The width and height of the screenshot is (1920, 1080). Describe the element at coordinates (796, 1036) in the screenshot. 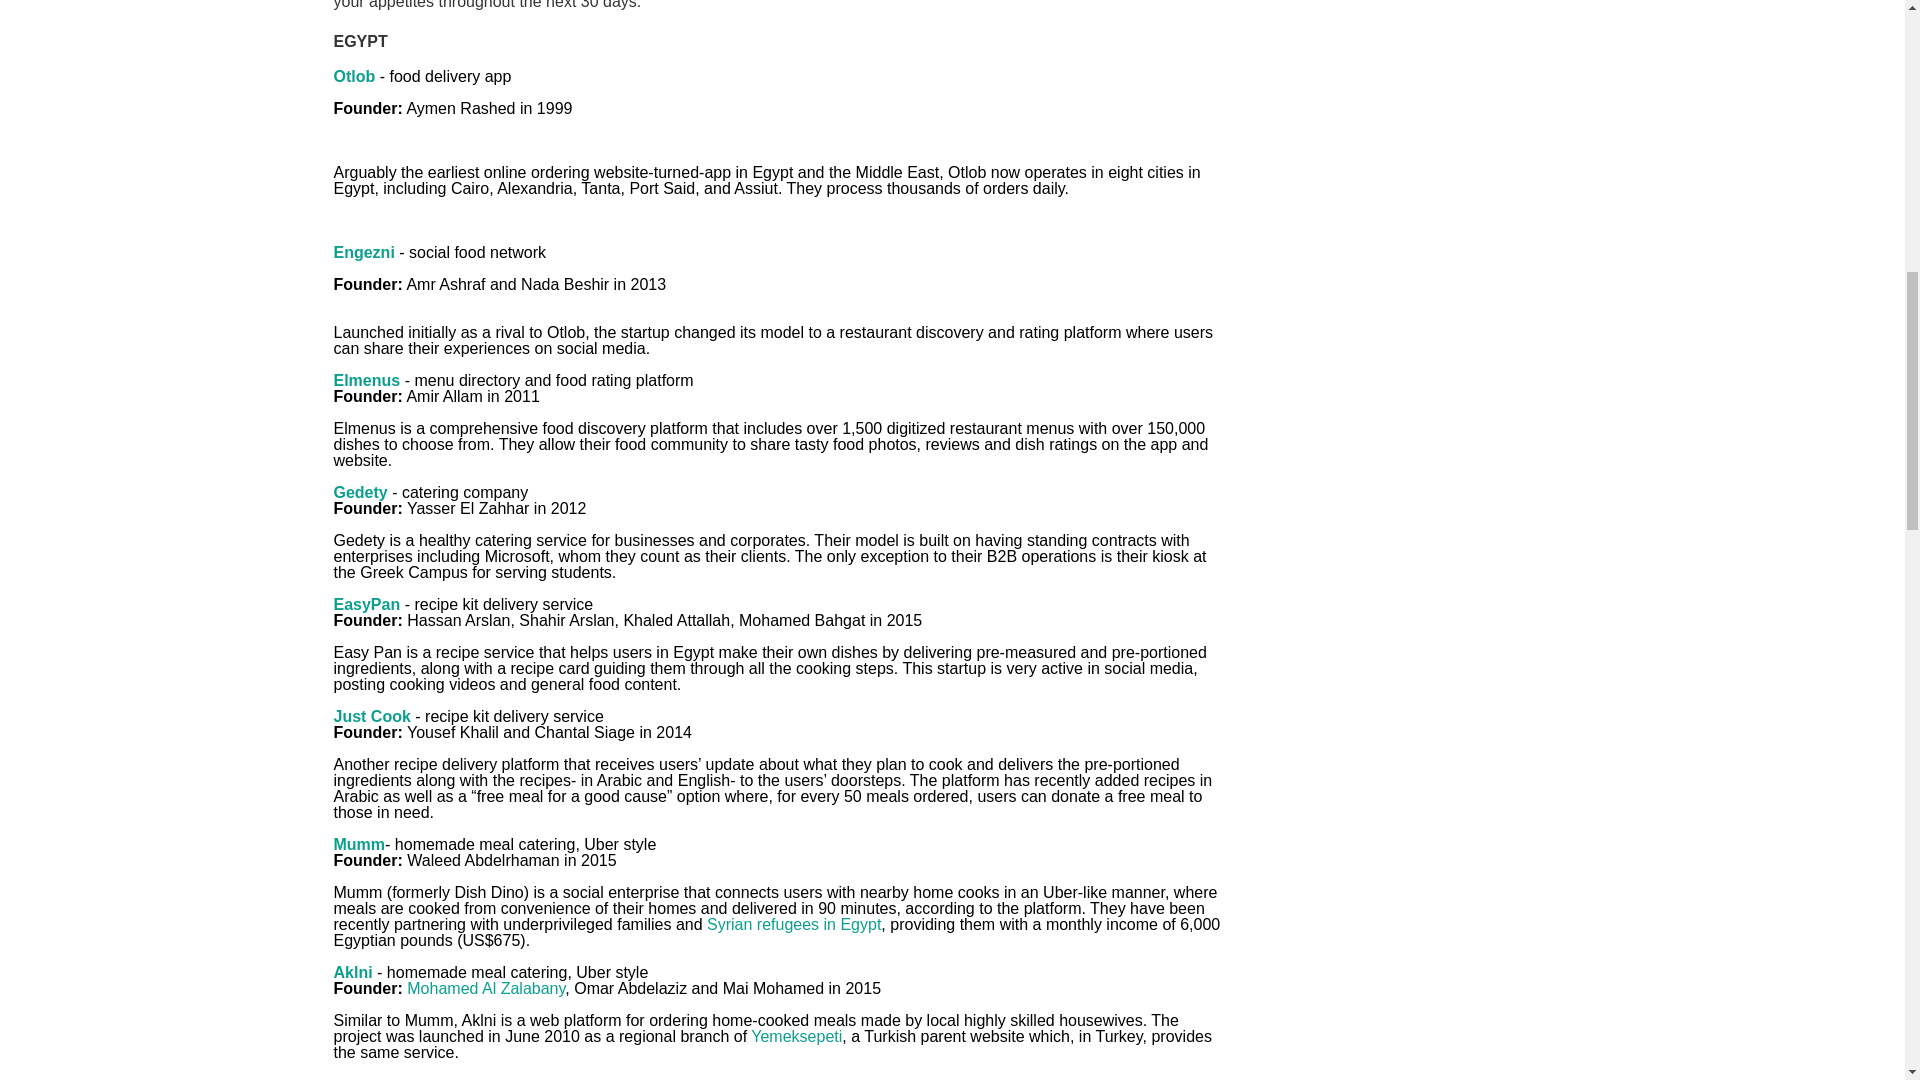

I see `Yemeksepeti` at that location.